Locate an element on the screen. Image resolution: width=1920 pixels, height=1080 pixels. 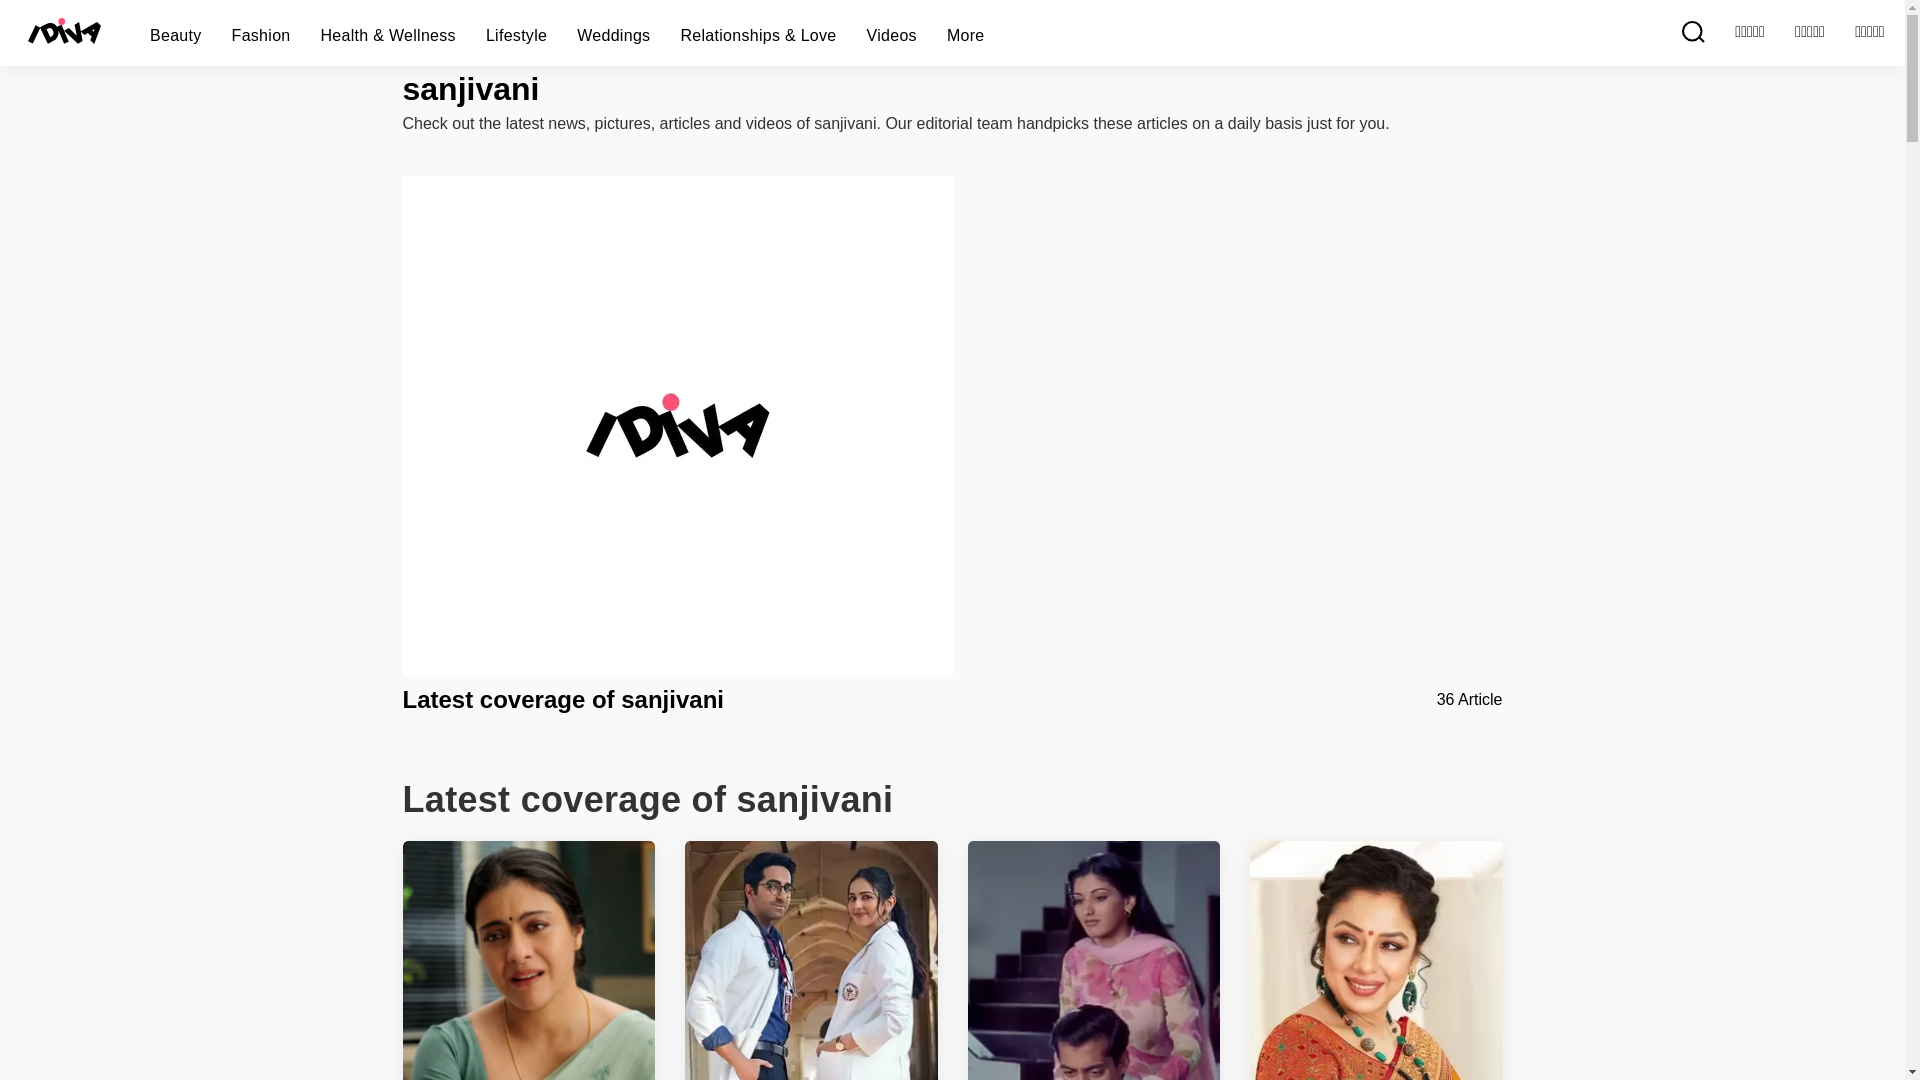
idiva is located at coordinates (1094, 960).